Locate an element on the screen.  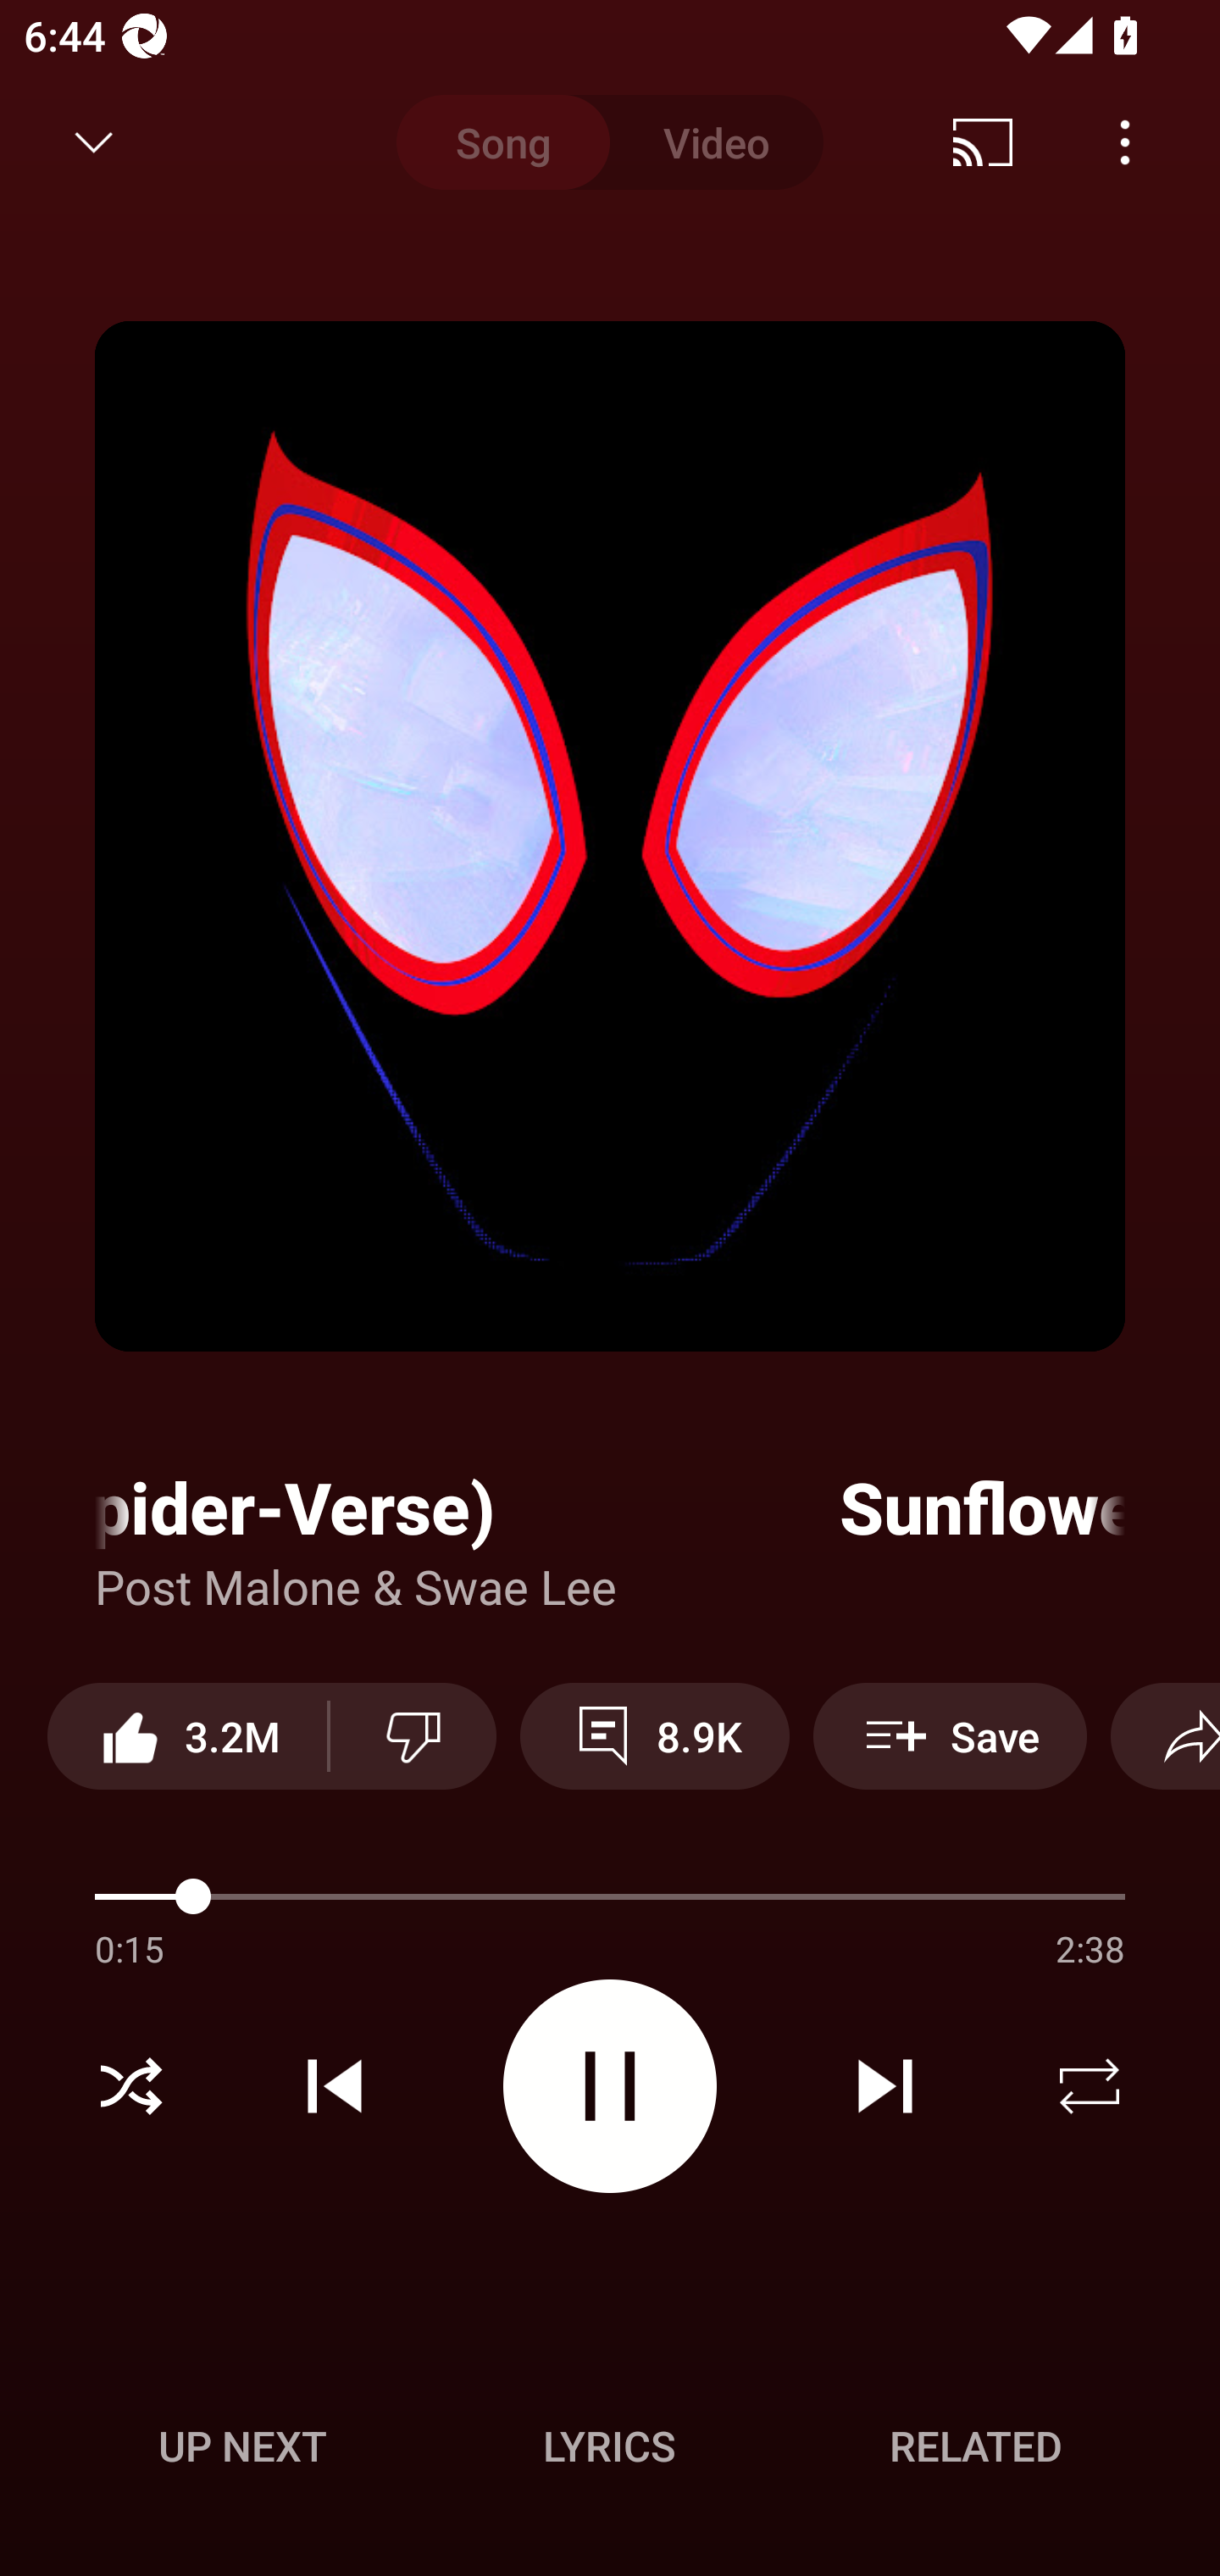
Repeat off is located at coordinates (1090, 2086).